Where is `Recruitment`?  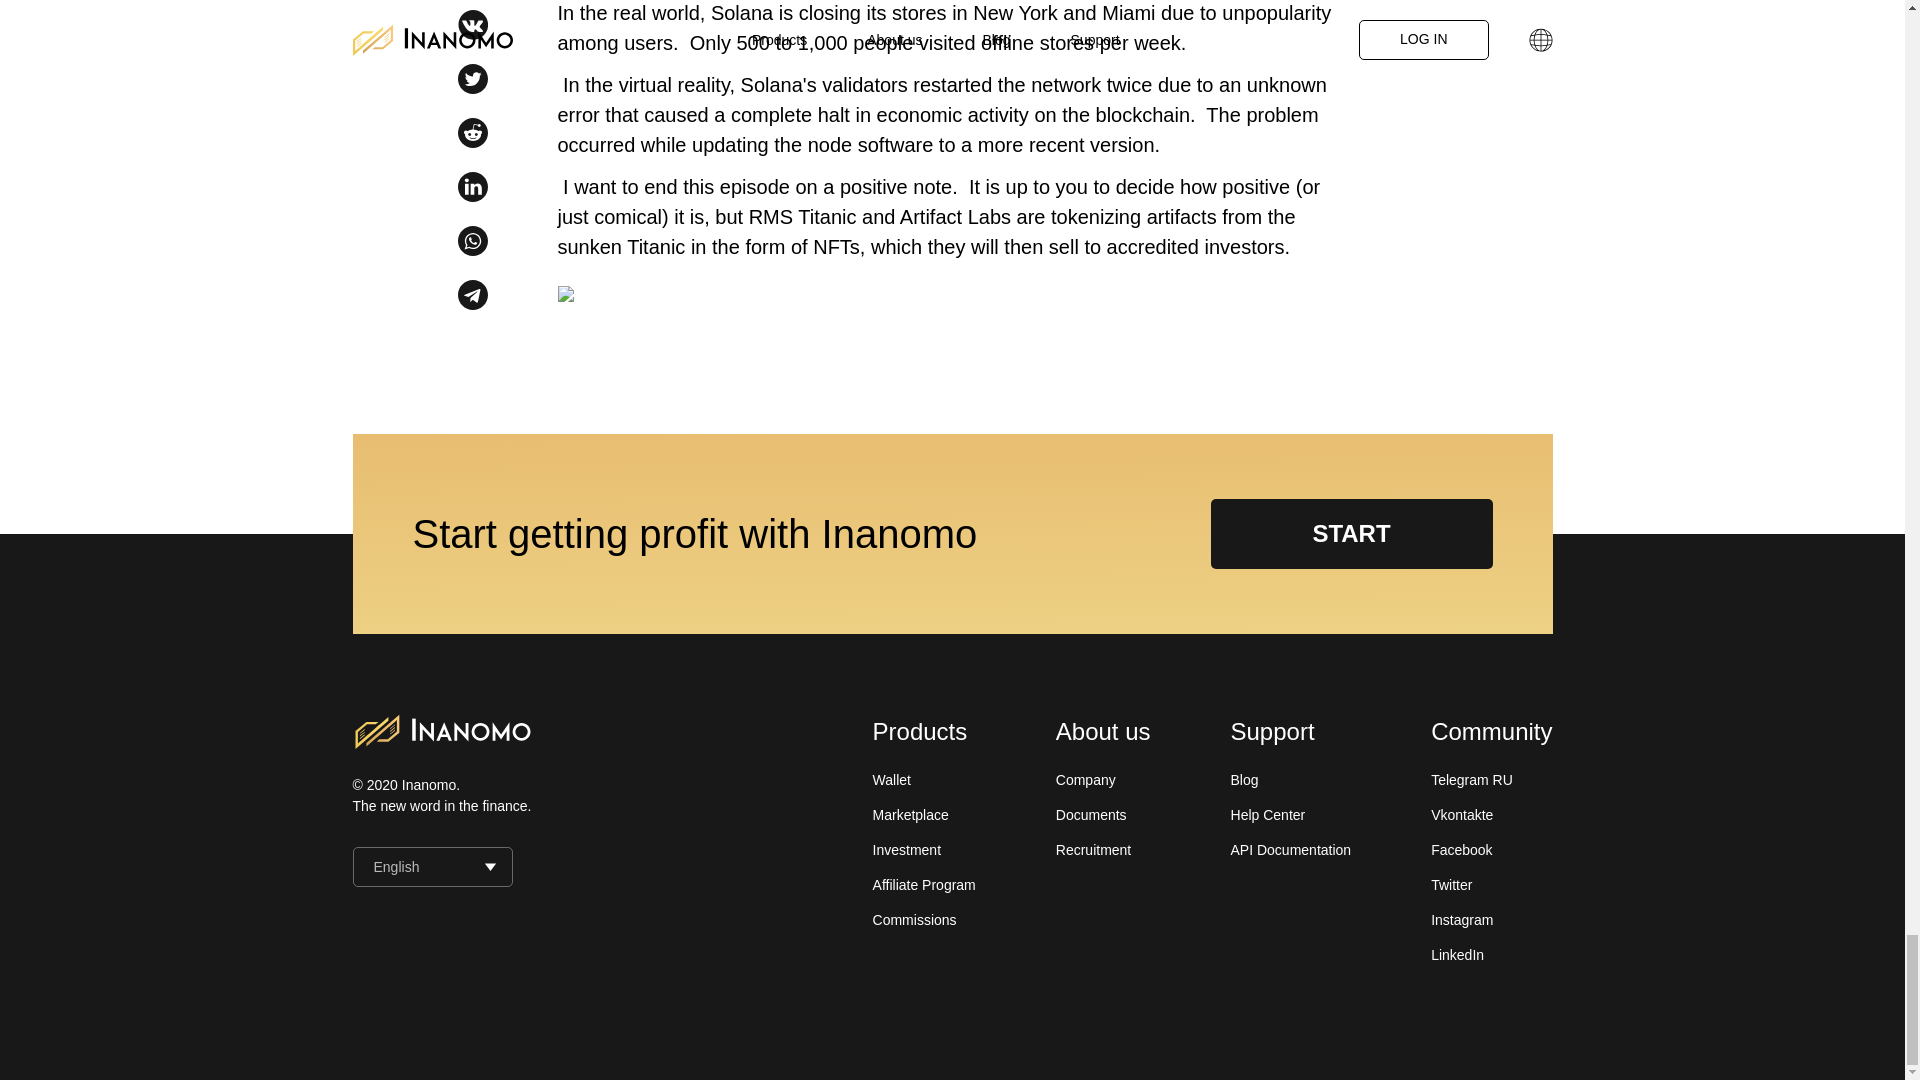 Recruitment is located at coordinates (1093, 850).